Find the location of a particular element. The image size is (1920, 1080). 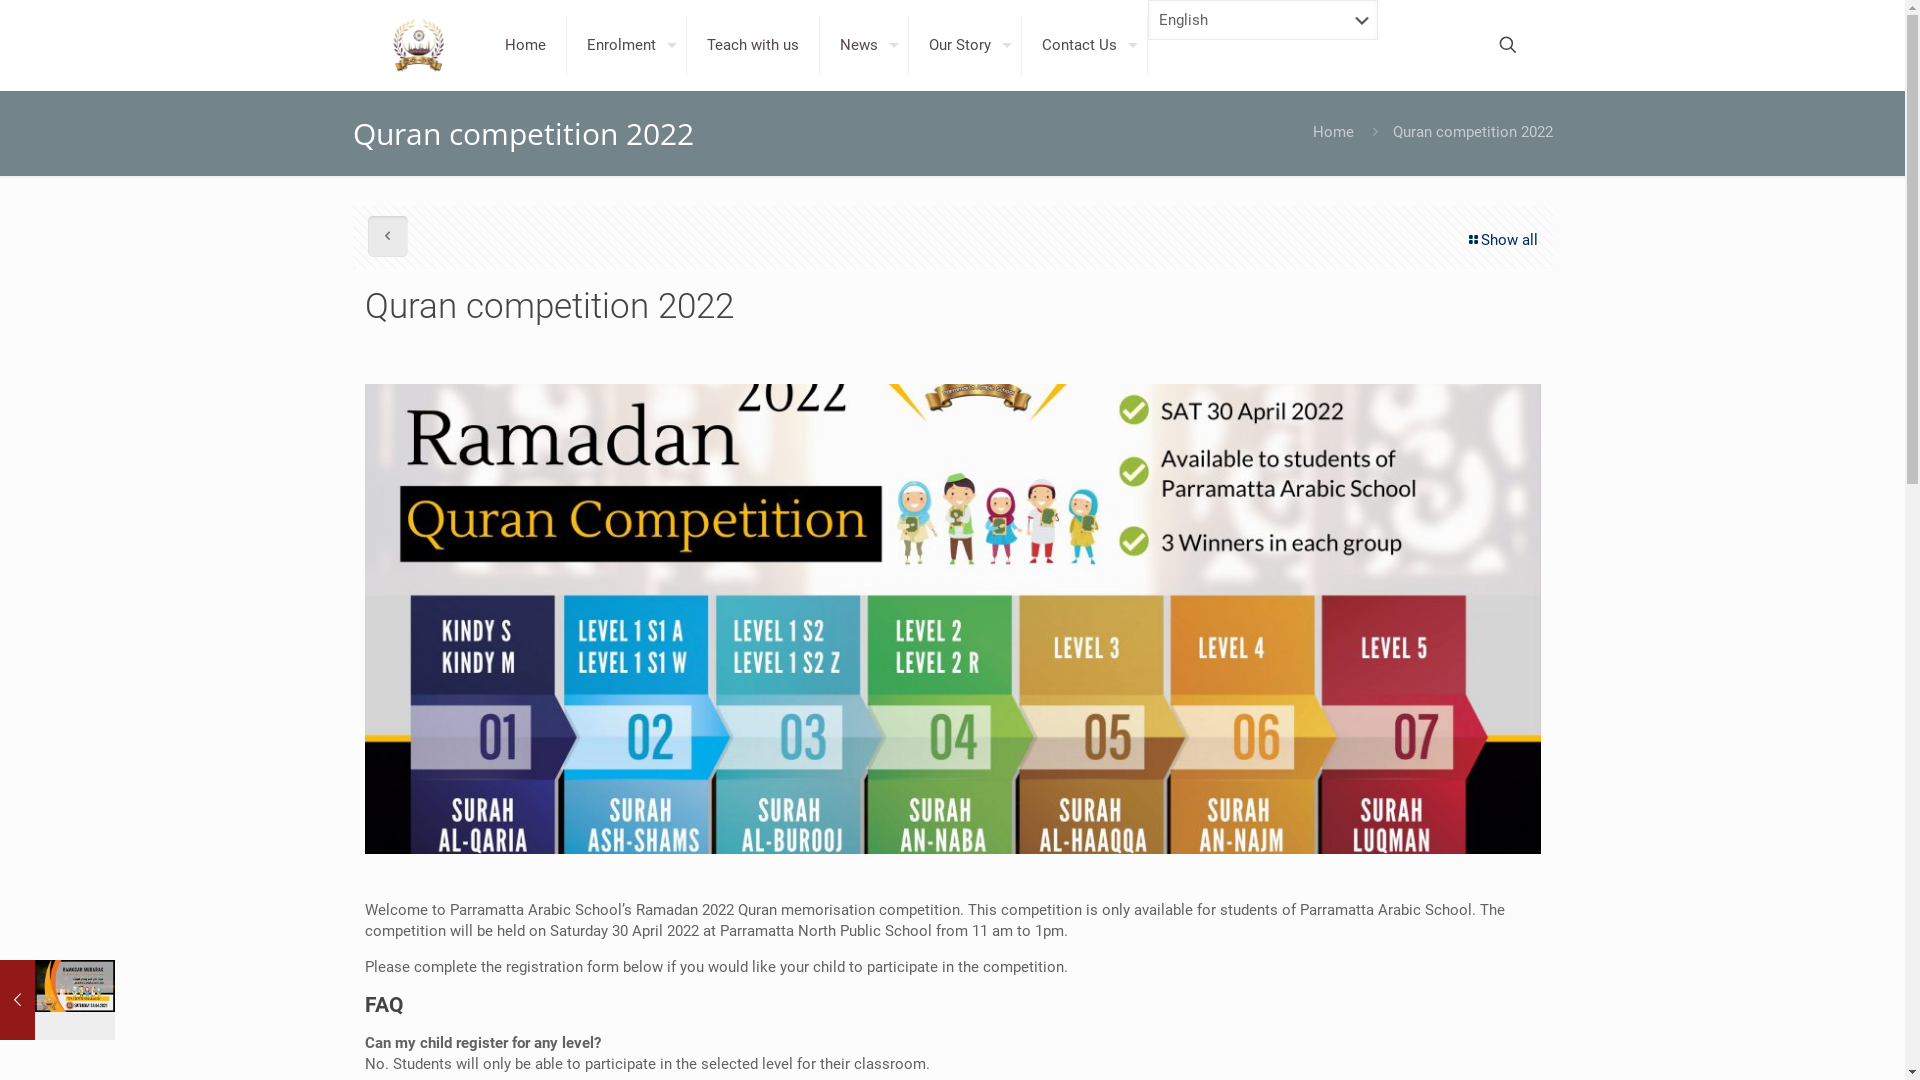

Department of Education is located at coordinates (1248, 889).